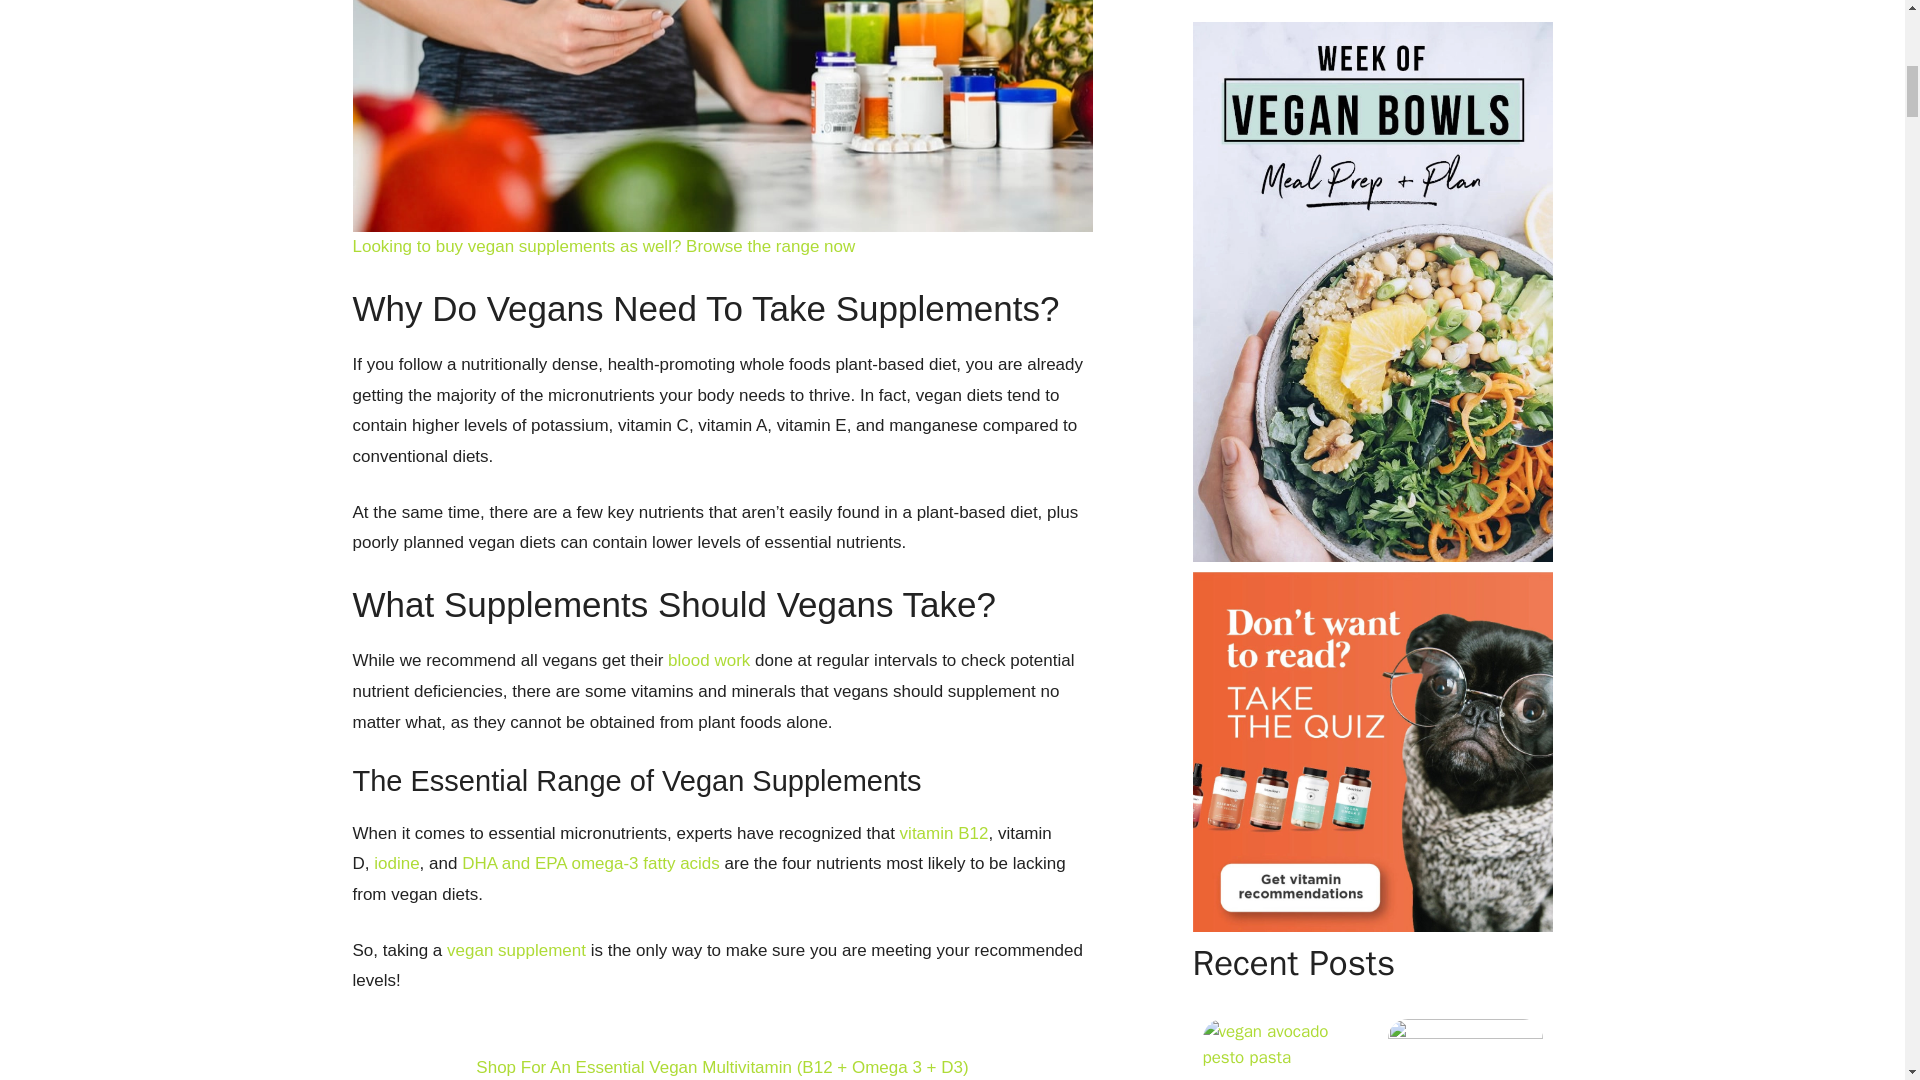  I want to click on DHA and EPA omega-3 fatty acids, so click(591, 863).